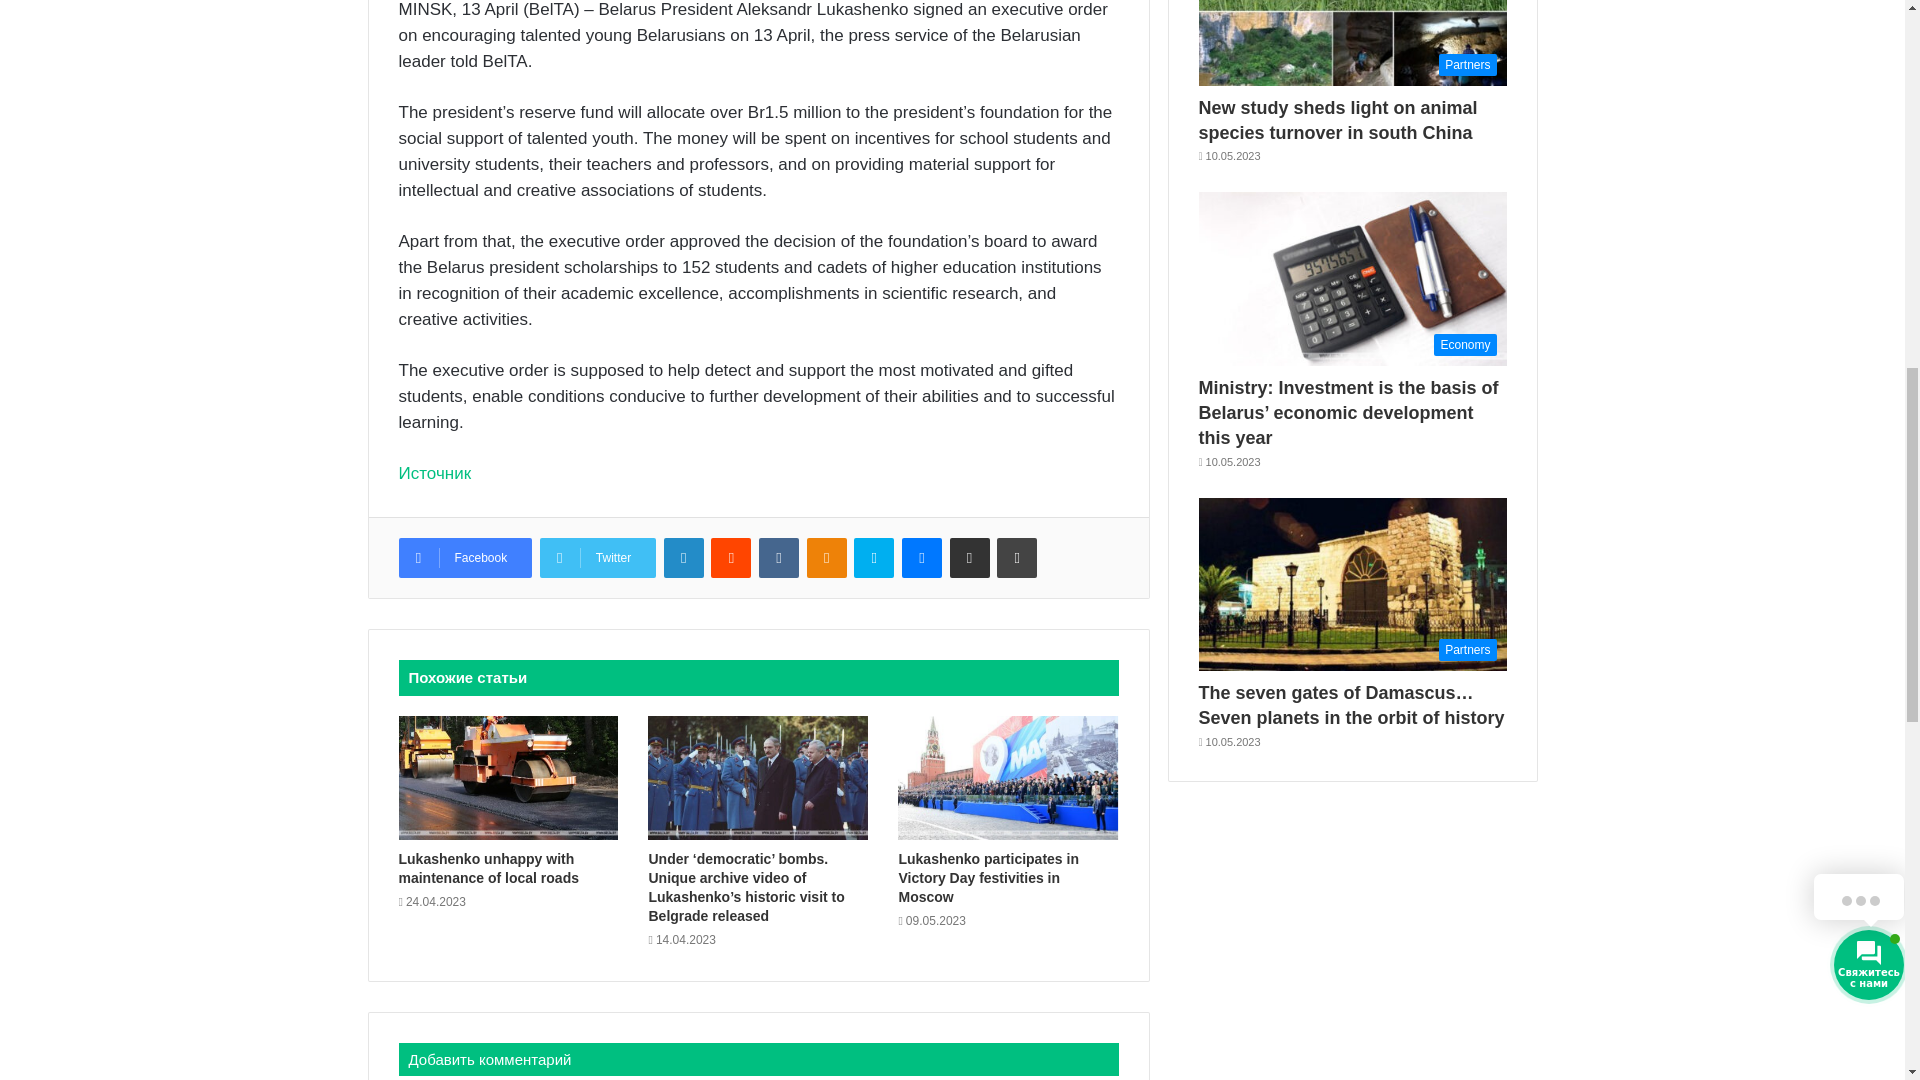 This screenshot has width=1920, height=1080. I want to click on Facebook, so click(464, 557).